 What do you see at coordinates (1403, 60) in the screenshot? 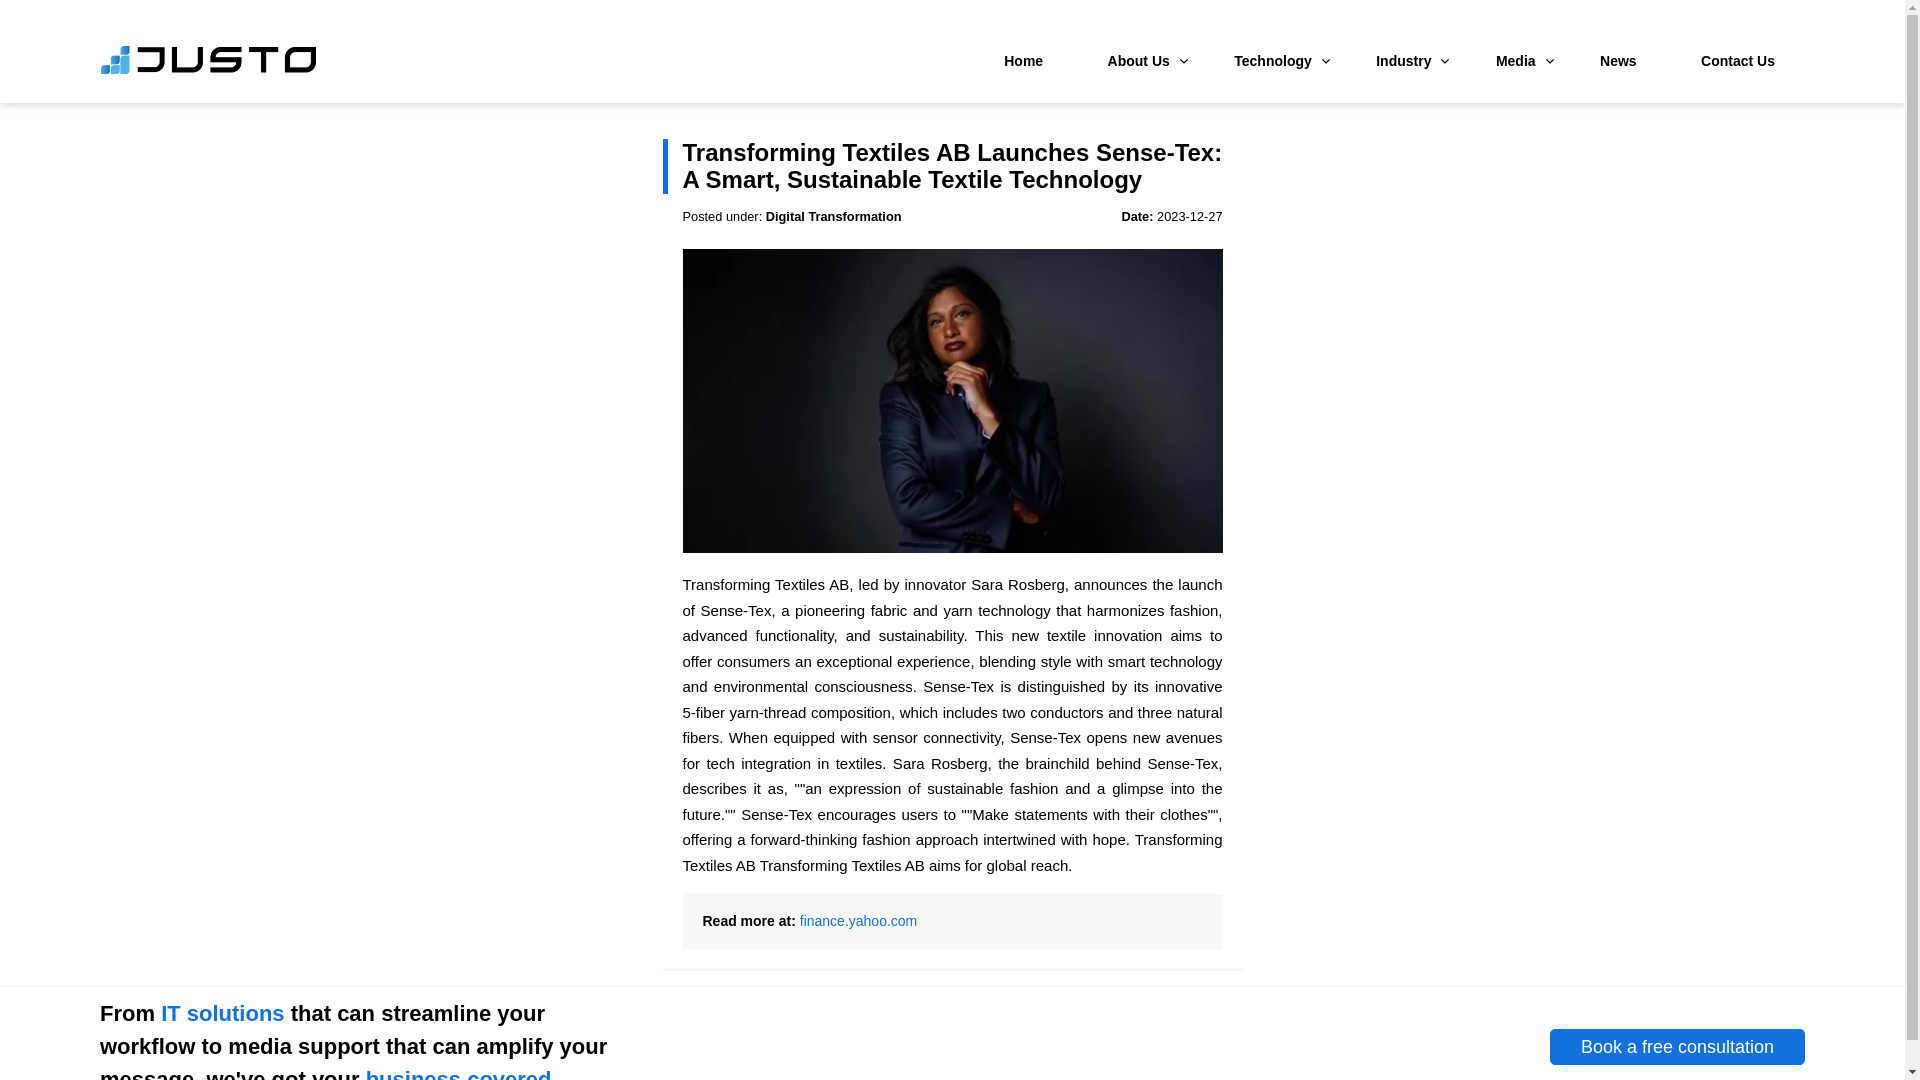
I see `Industry` at bounding box center [1403, 60].